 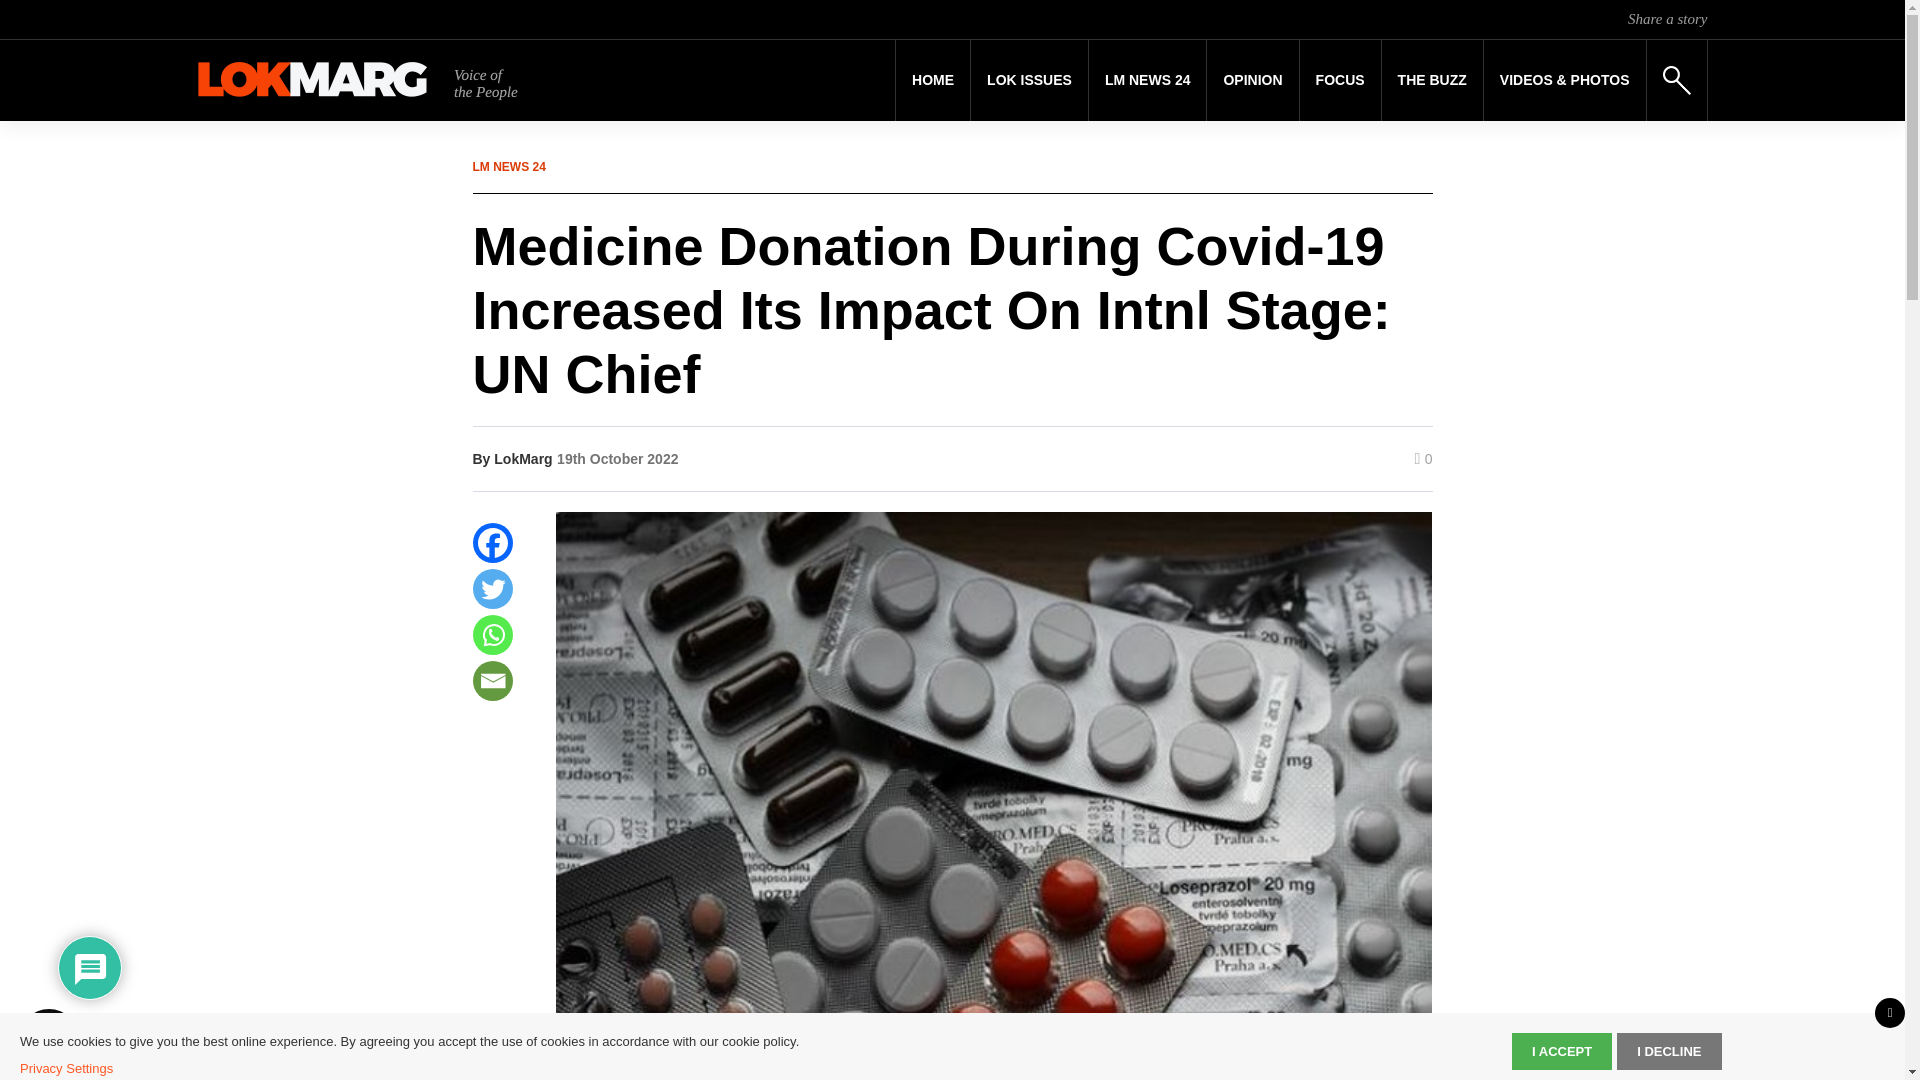 I want to click on Opinion, so click(x=1252, y=80).